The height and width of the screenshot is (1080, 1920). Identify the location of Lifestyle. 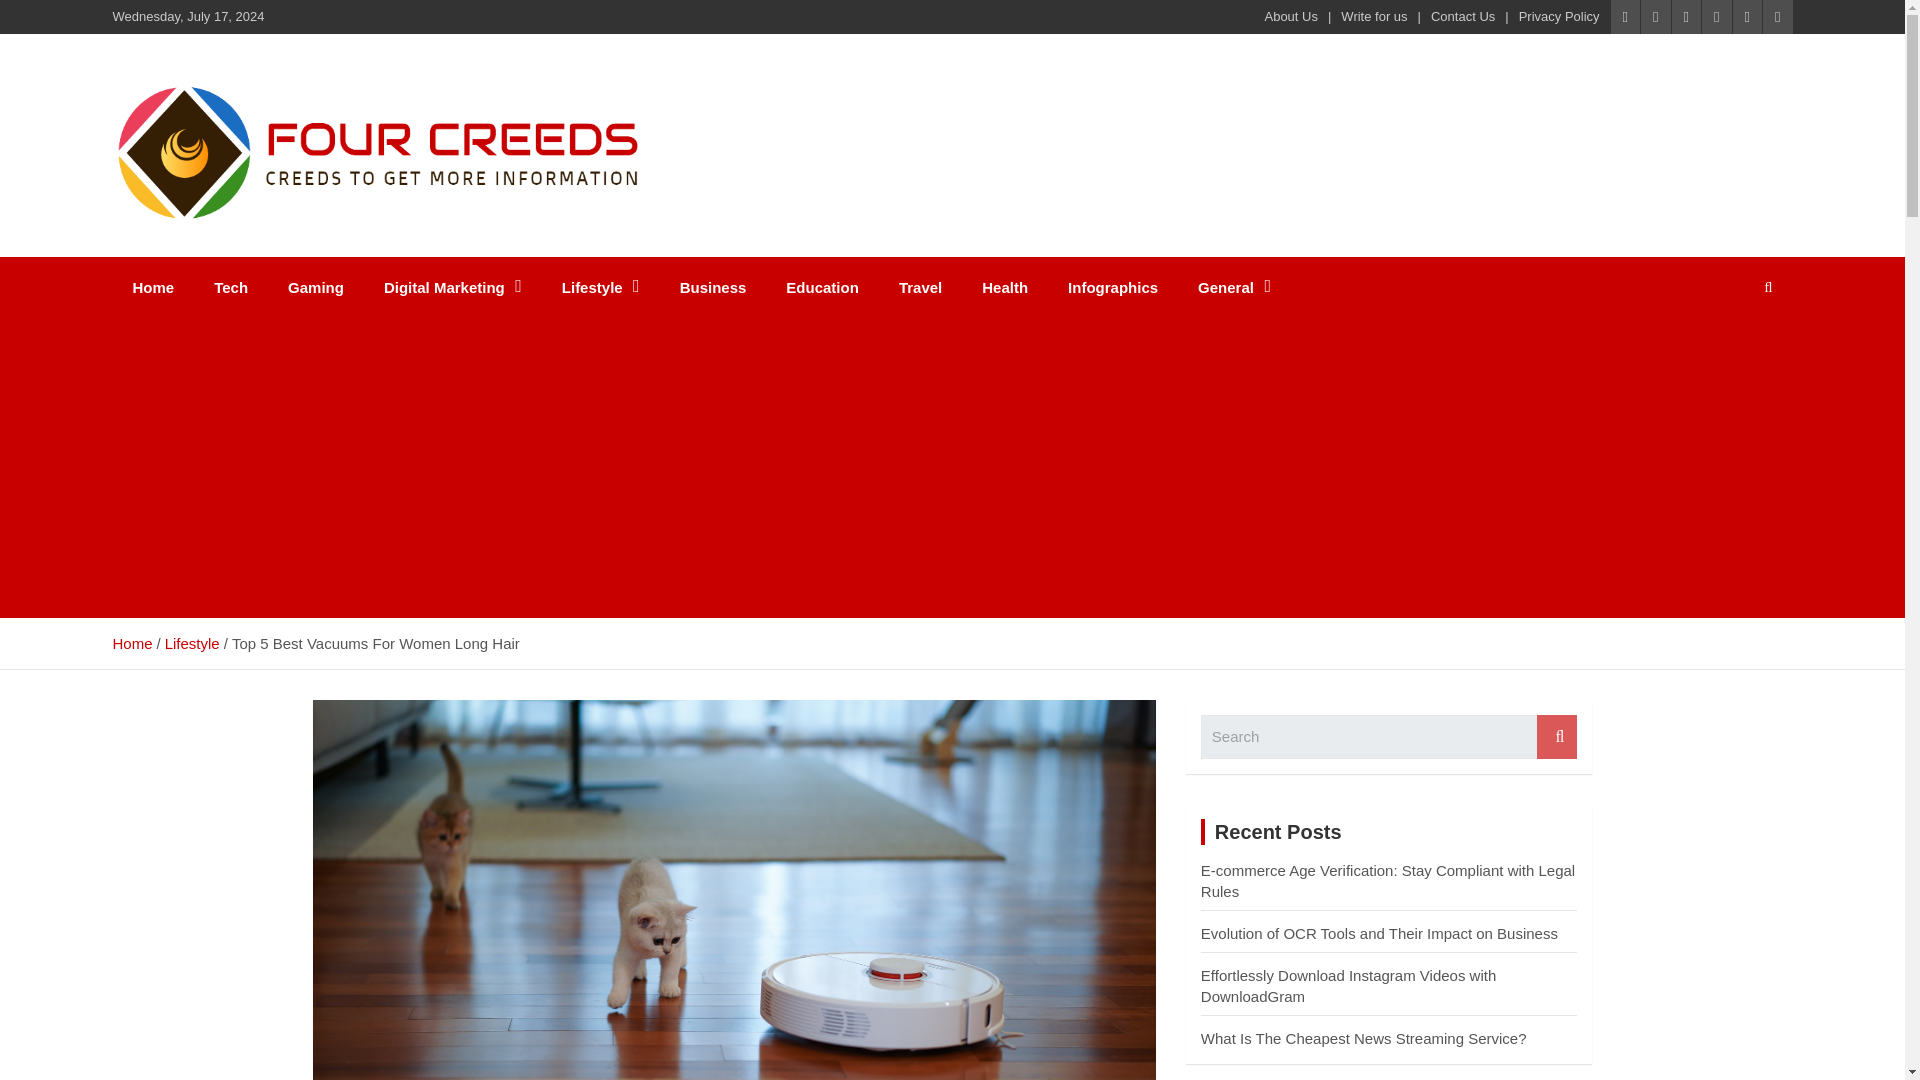
(600, 287).